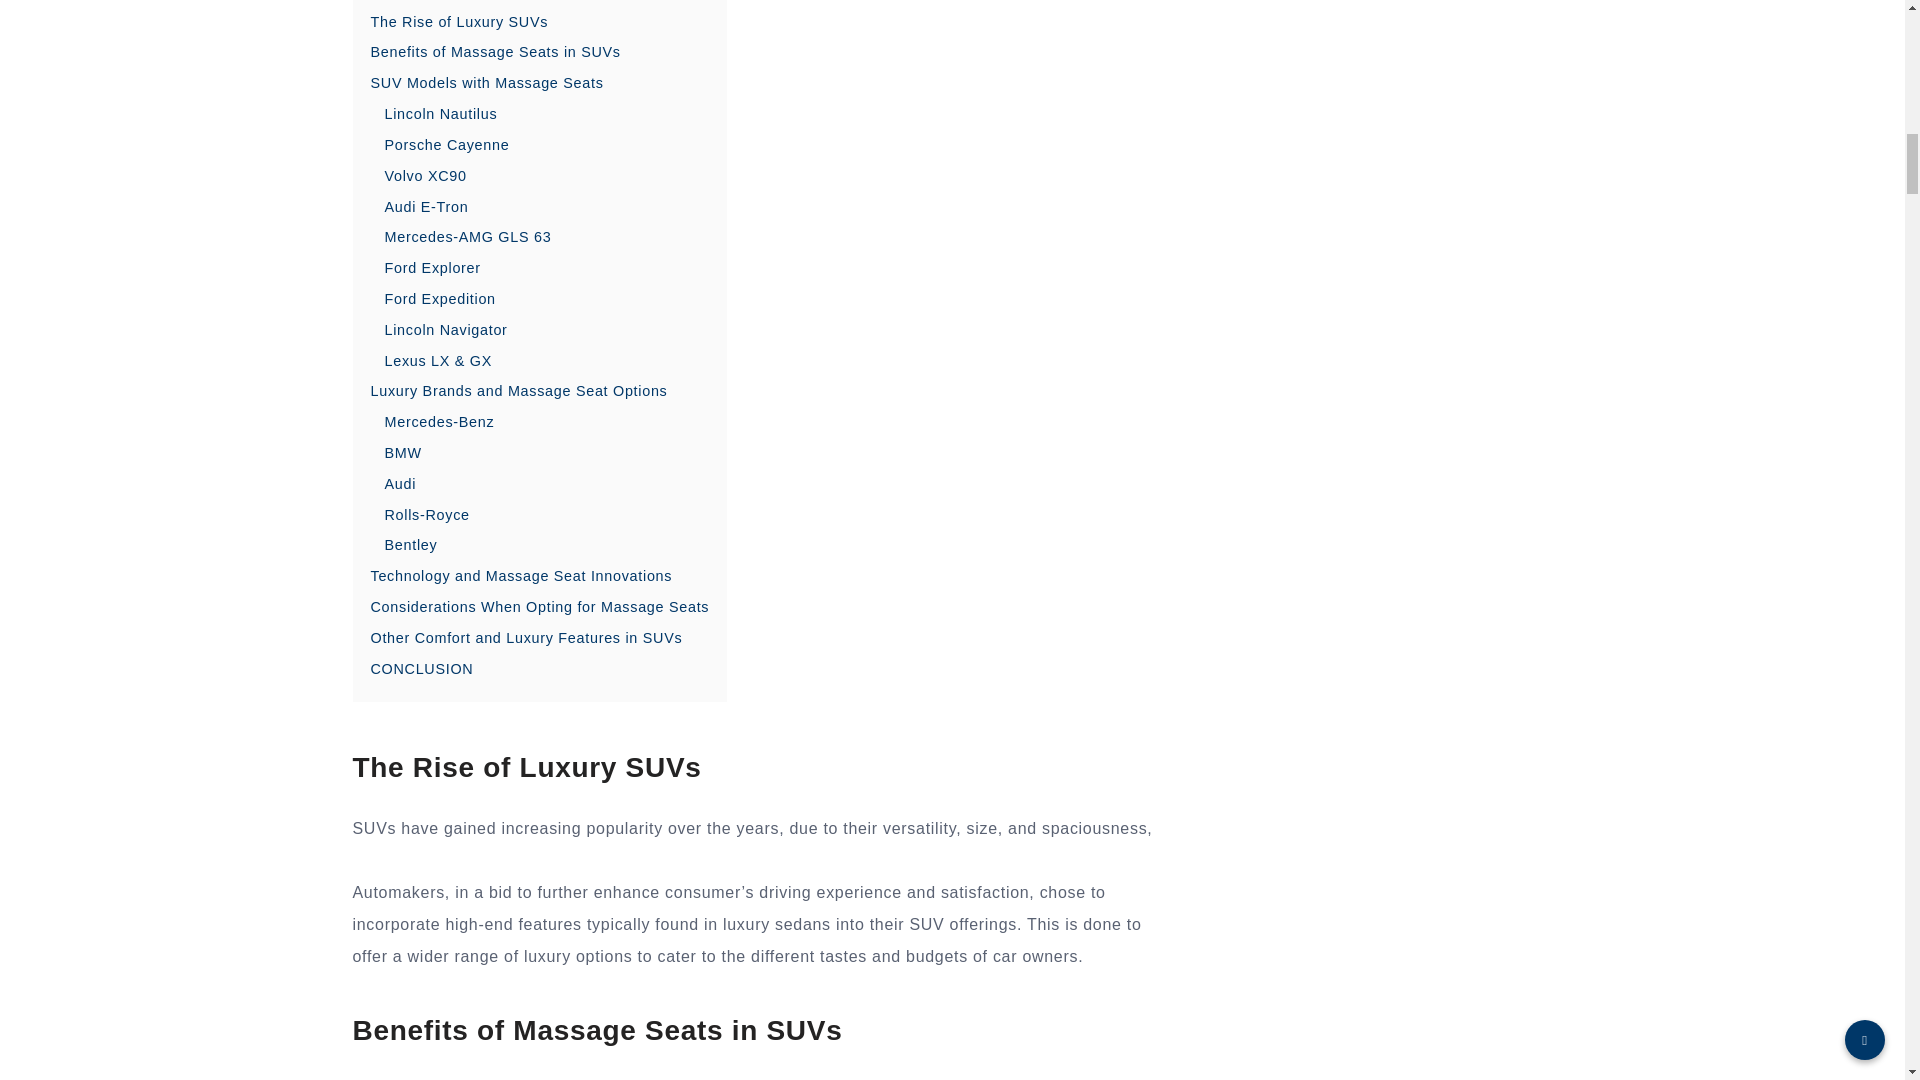 This screenshot has width=1920, height=1080. What do you see at coordinates (425, 176) in the screenshot?
I see `Volvo XC90` at bounding box center [425, 176].